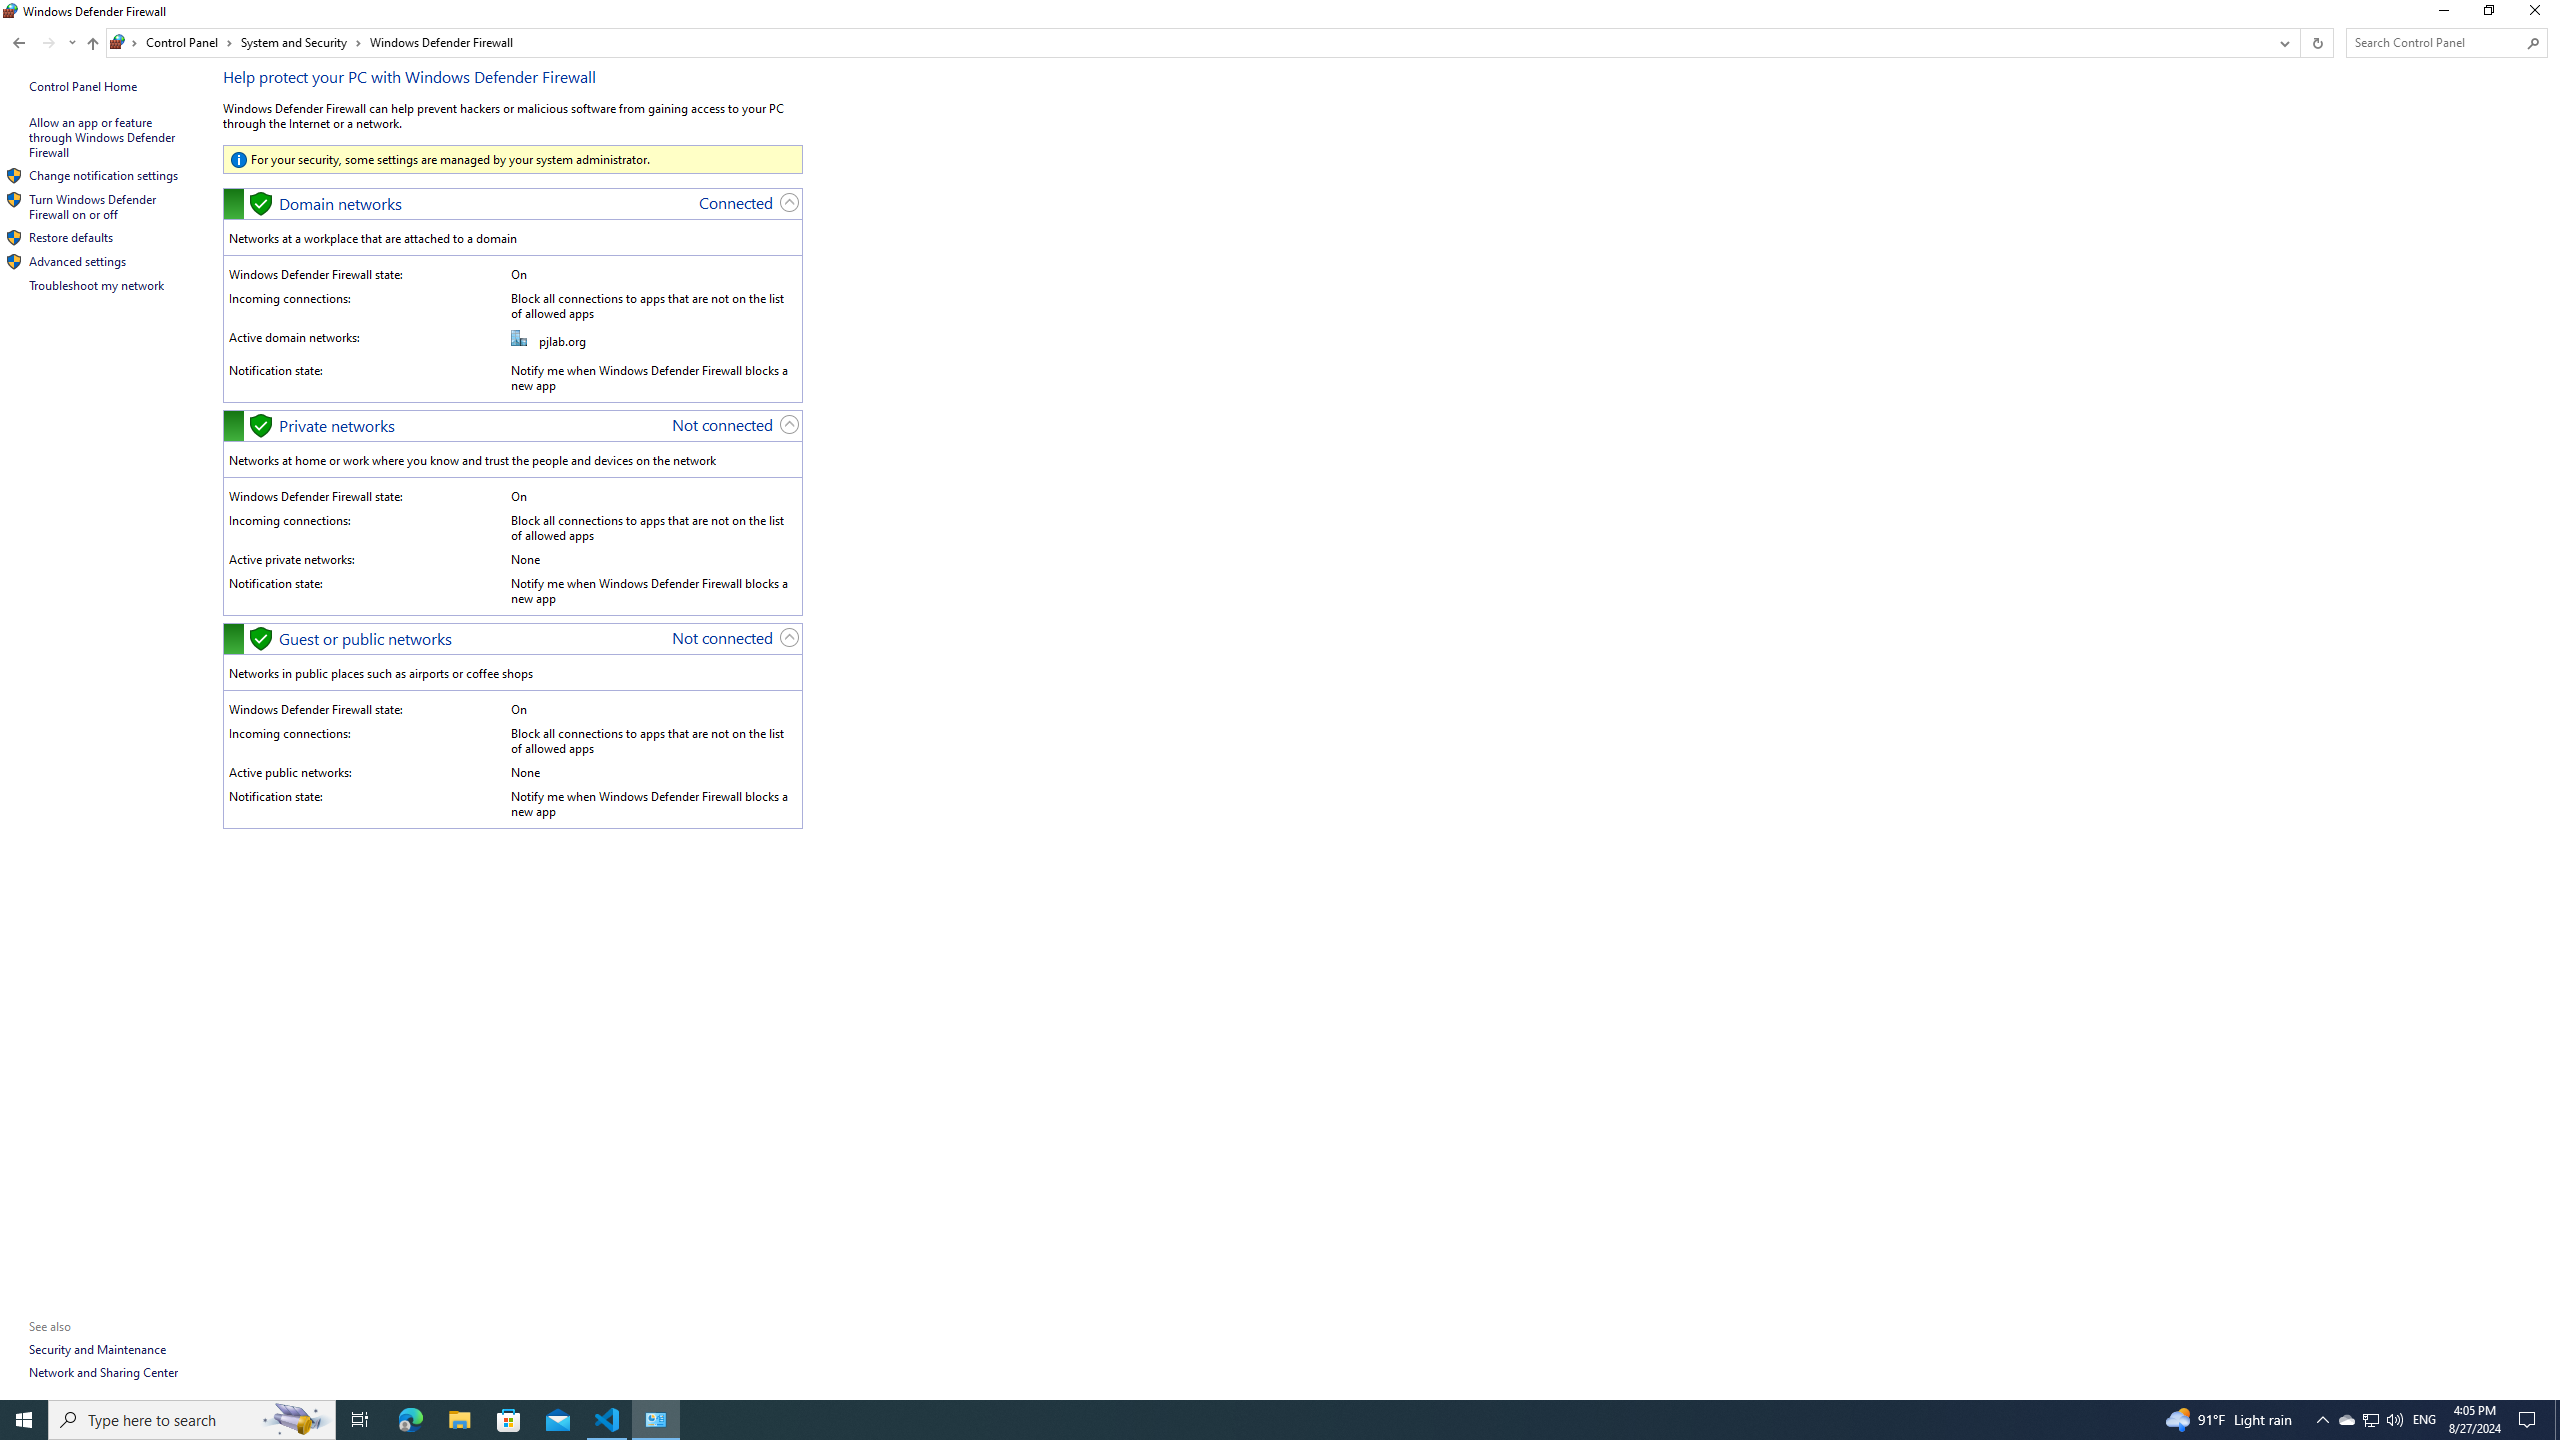  Describe the element at coordinates (2394, 1420) in the screenshot. I see `Search highlights icon opens search home window` at that location.